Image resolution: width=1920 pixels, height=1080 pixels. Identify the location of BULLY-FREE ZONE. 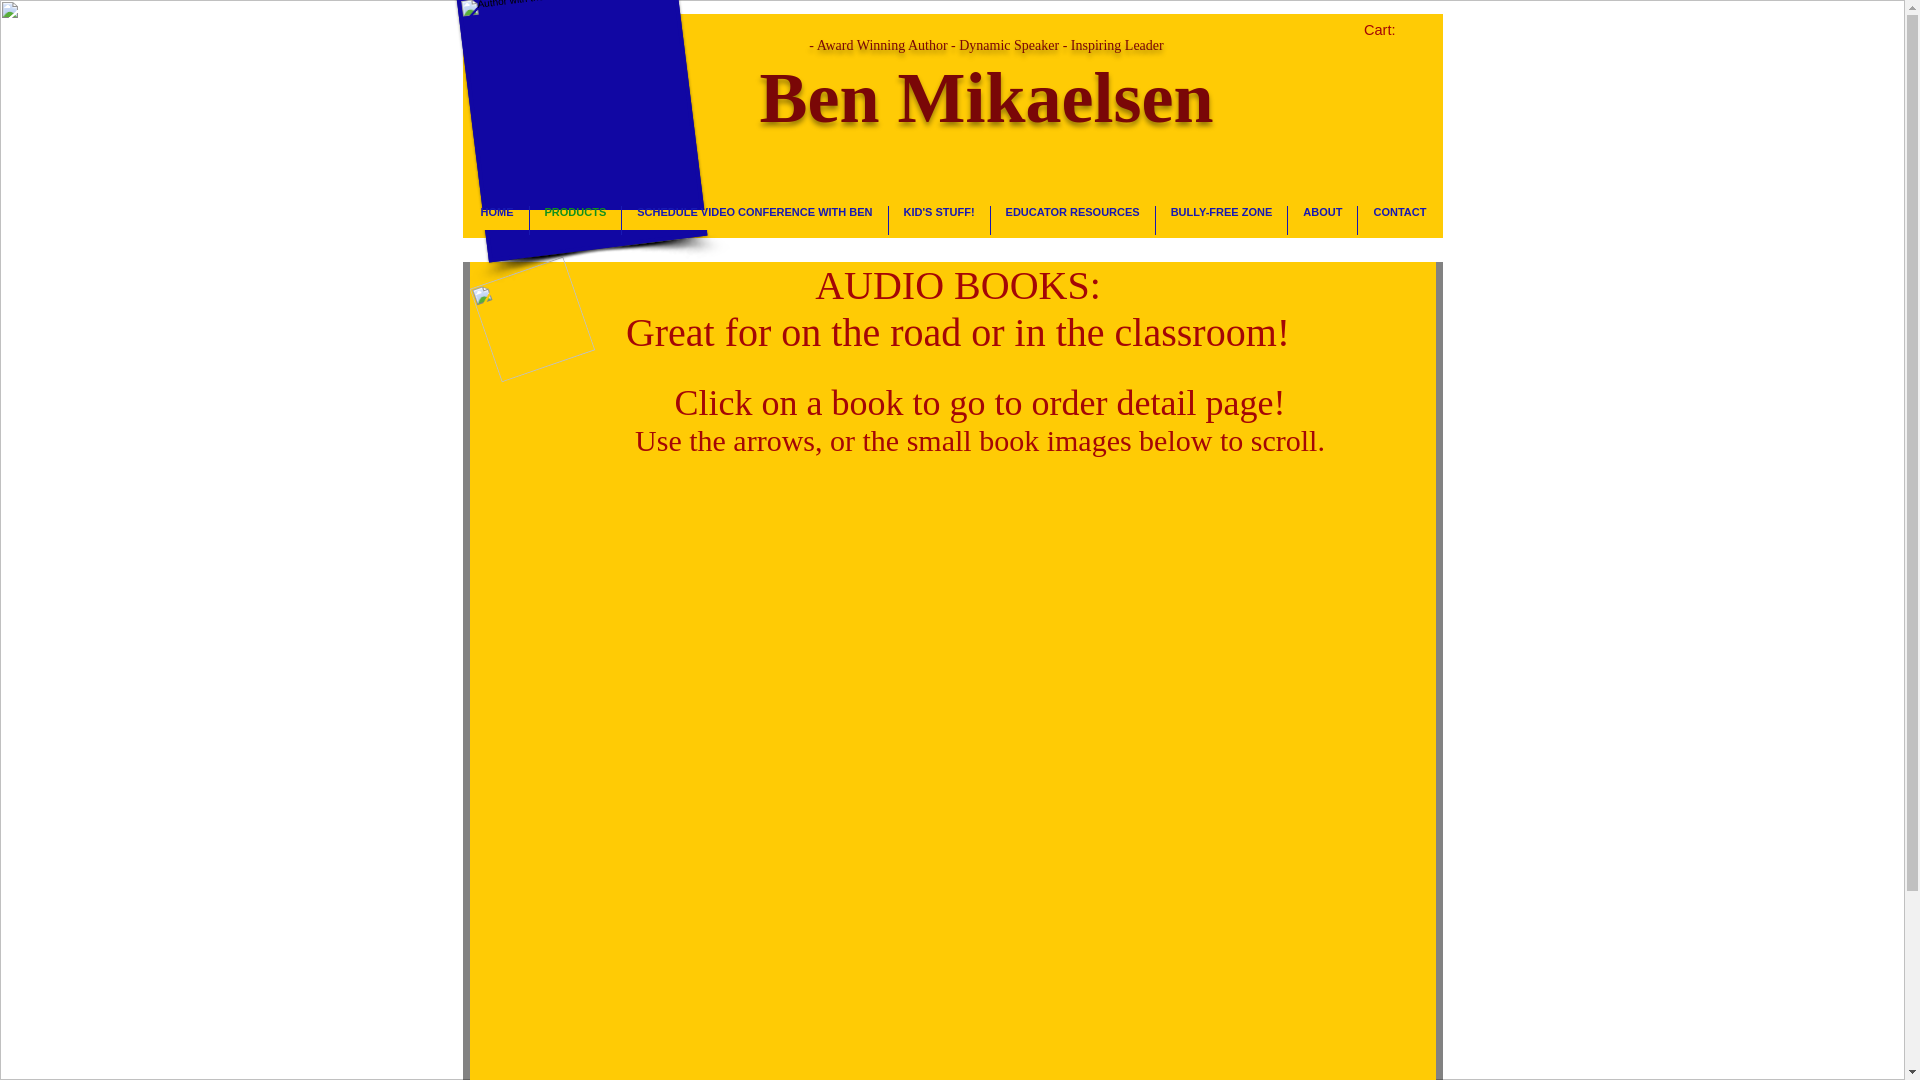
(1222, 220).